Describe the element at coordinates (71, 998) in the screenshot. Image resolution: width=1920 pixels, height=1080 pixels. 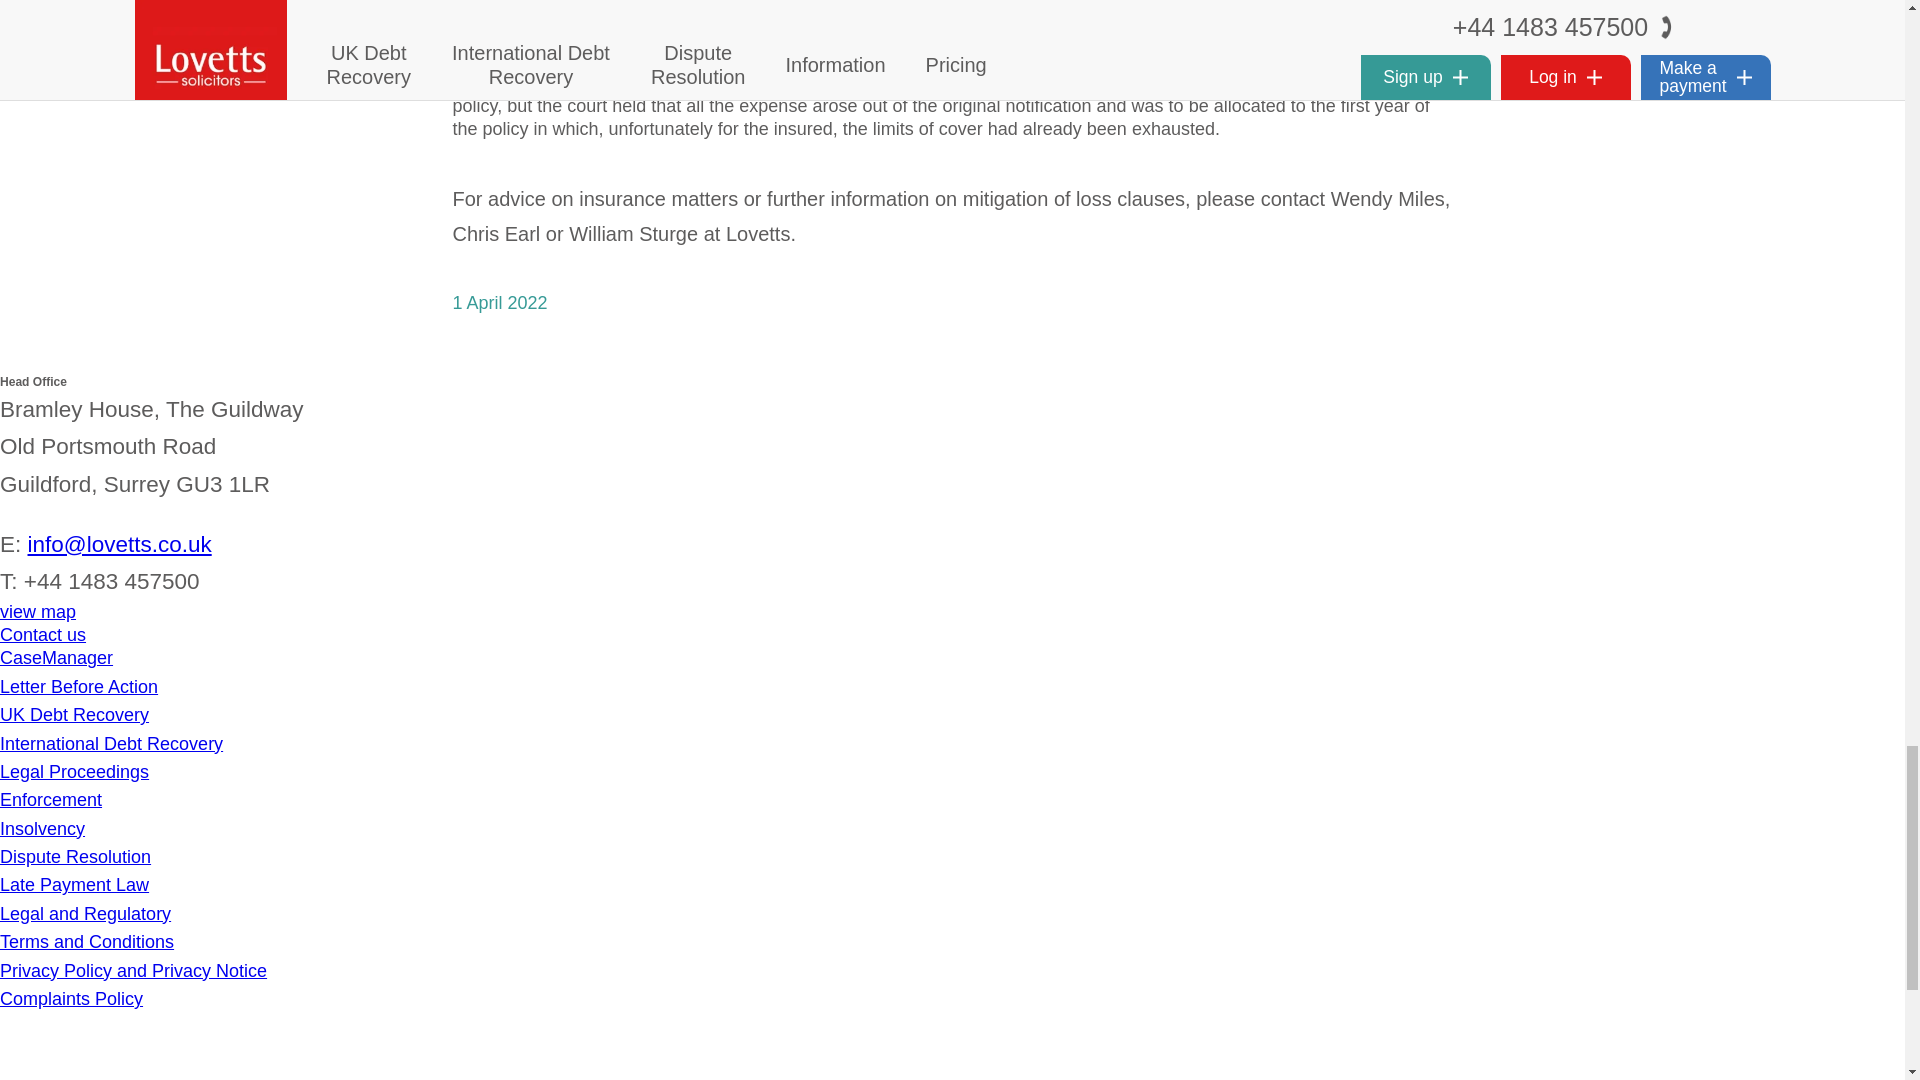
I see `Complaints Policy` at that location.